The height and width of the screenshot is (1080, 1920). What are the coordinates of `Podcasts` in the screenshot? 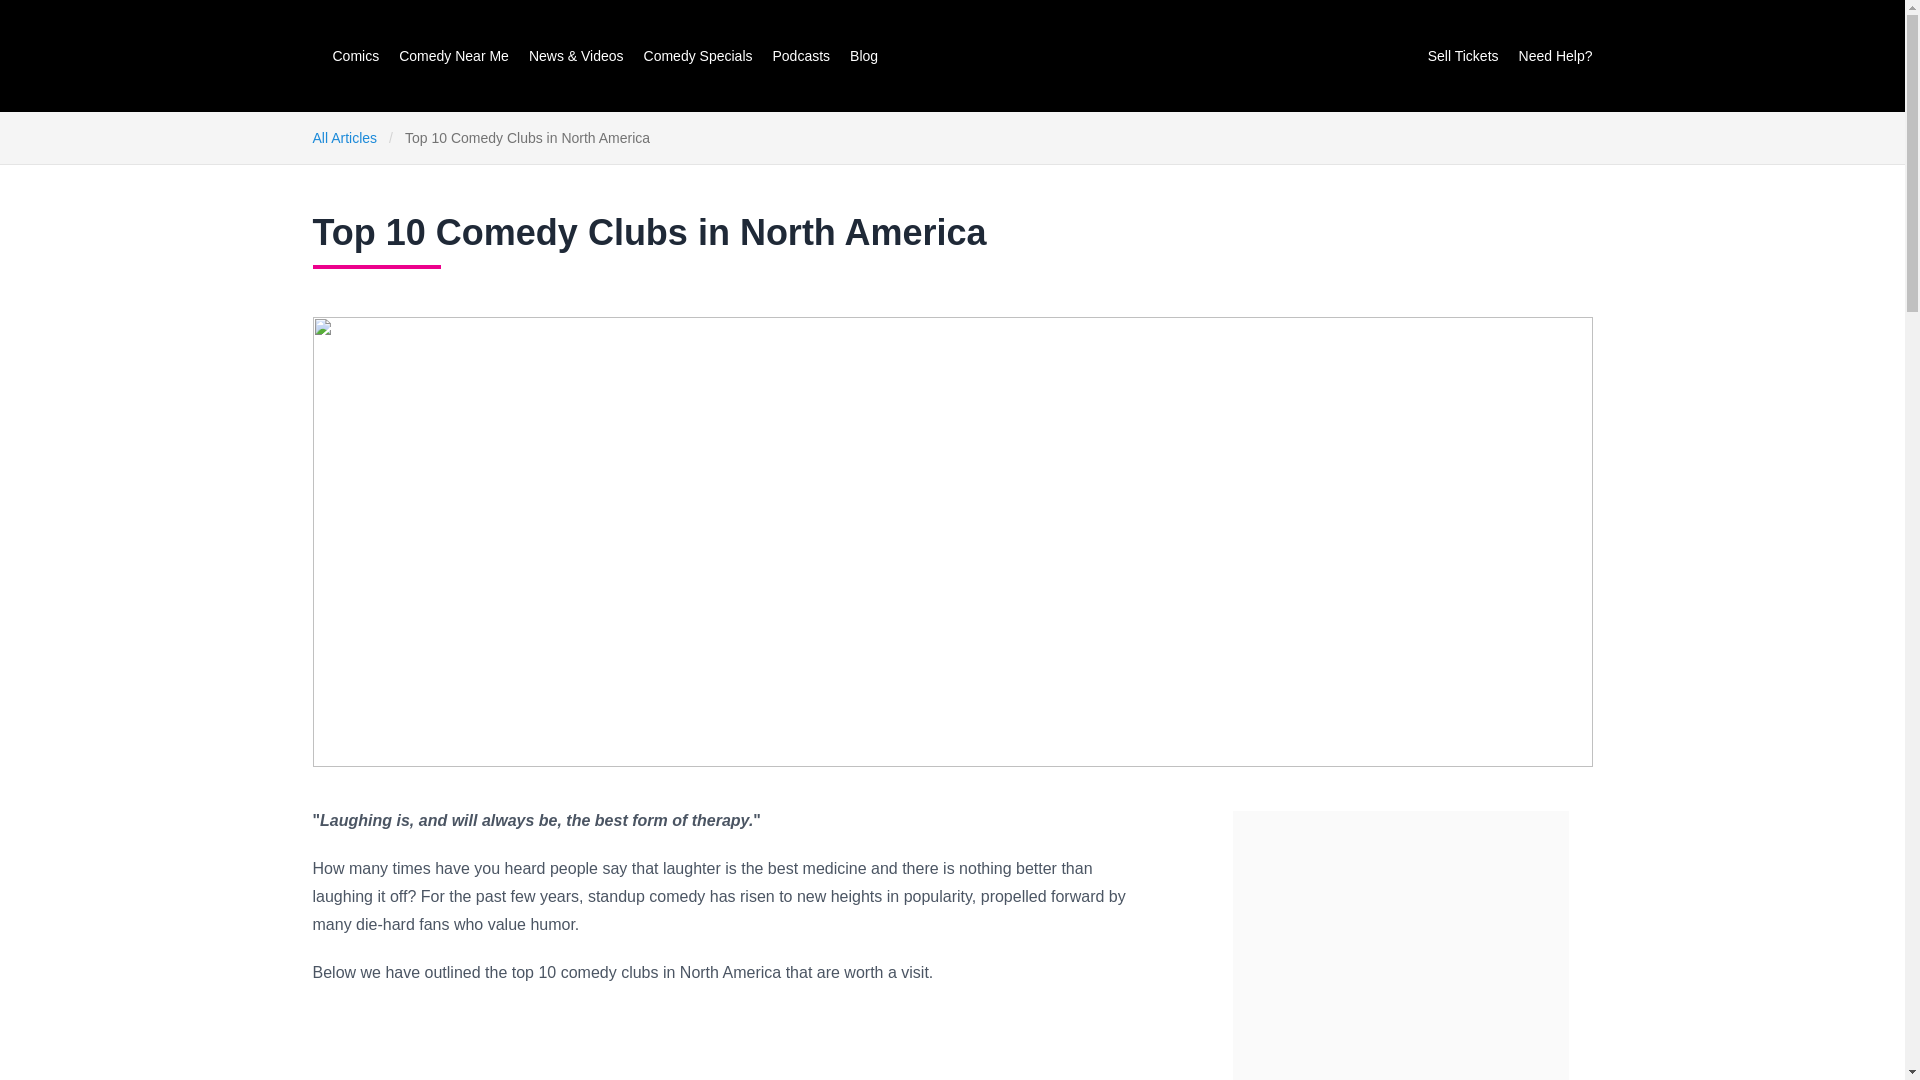 It's located at (800, 55).